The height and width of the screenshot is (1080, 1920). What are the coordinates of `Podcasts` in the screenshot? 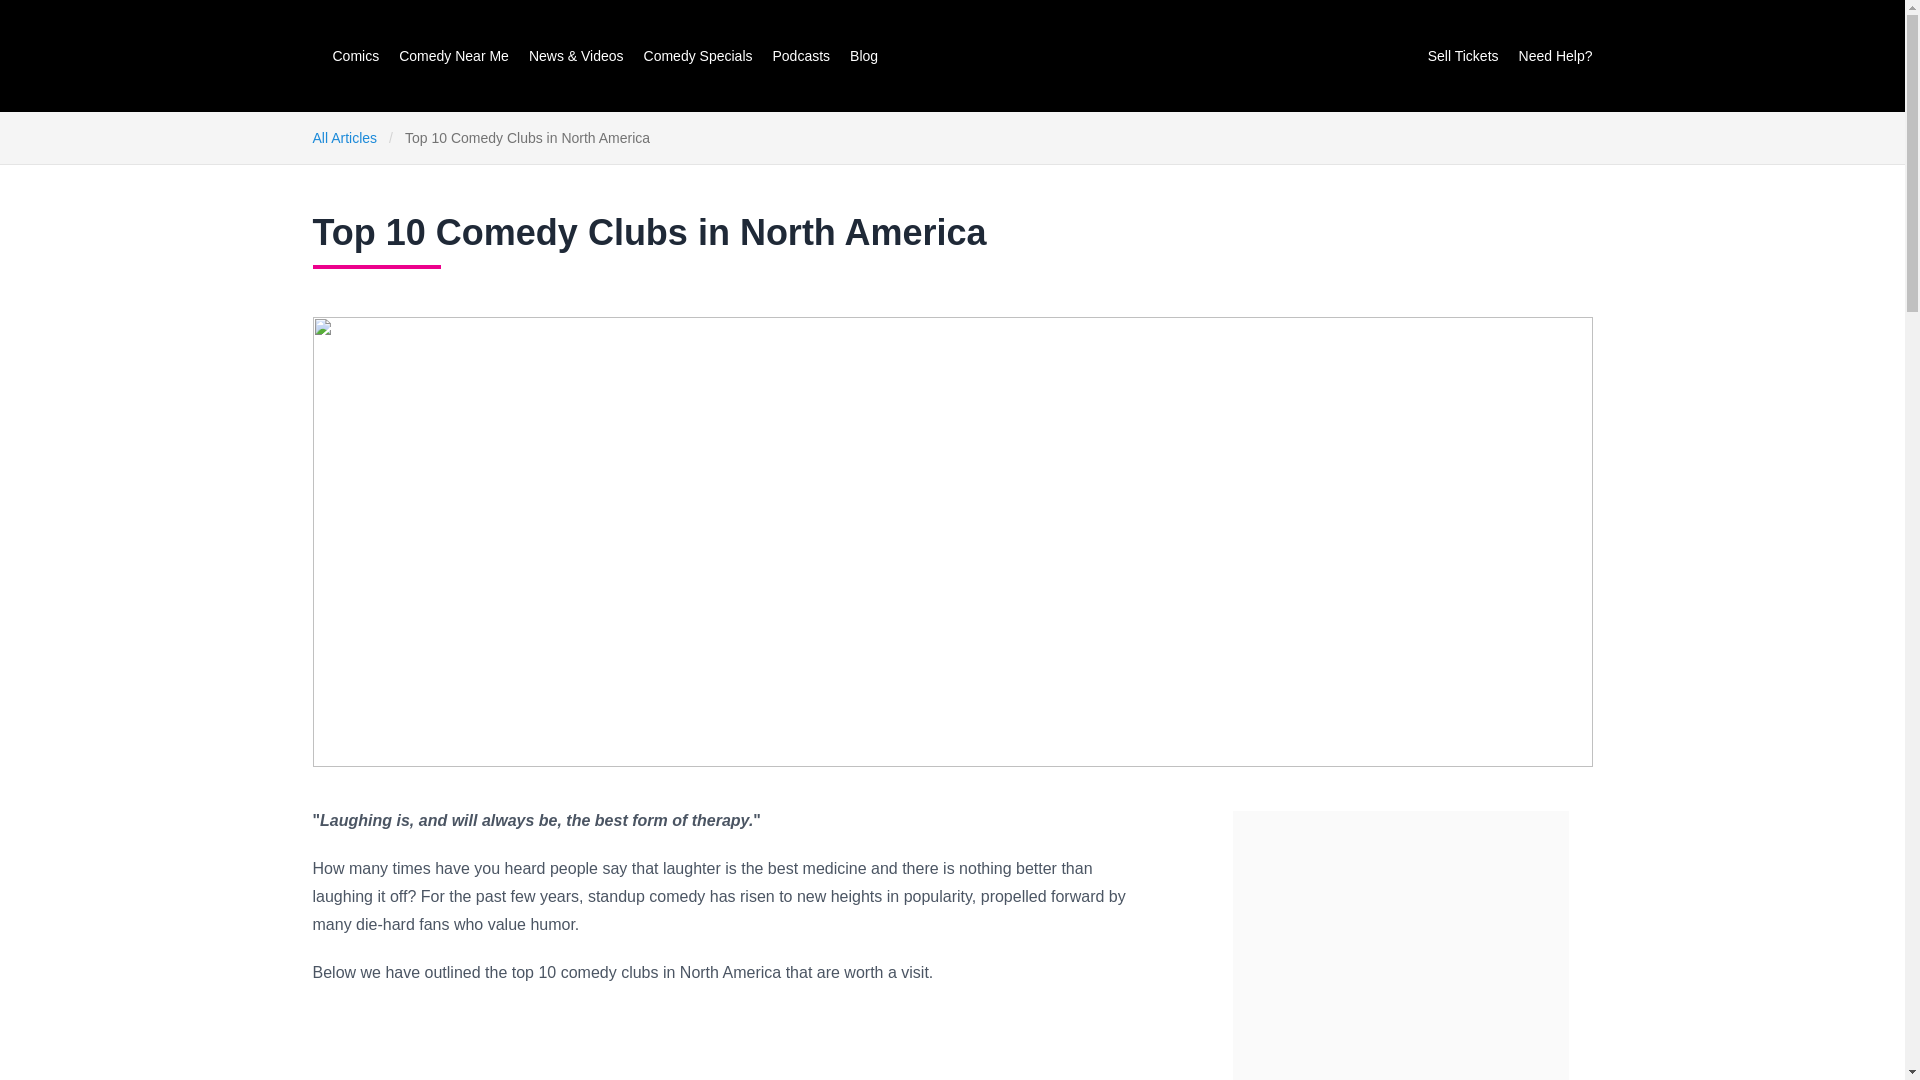 It's located at (800, 55).